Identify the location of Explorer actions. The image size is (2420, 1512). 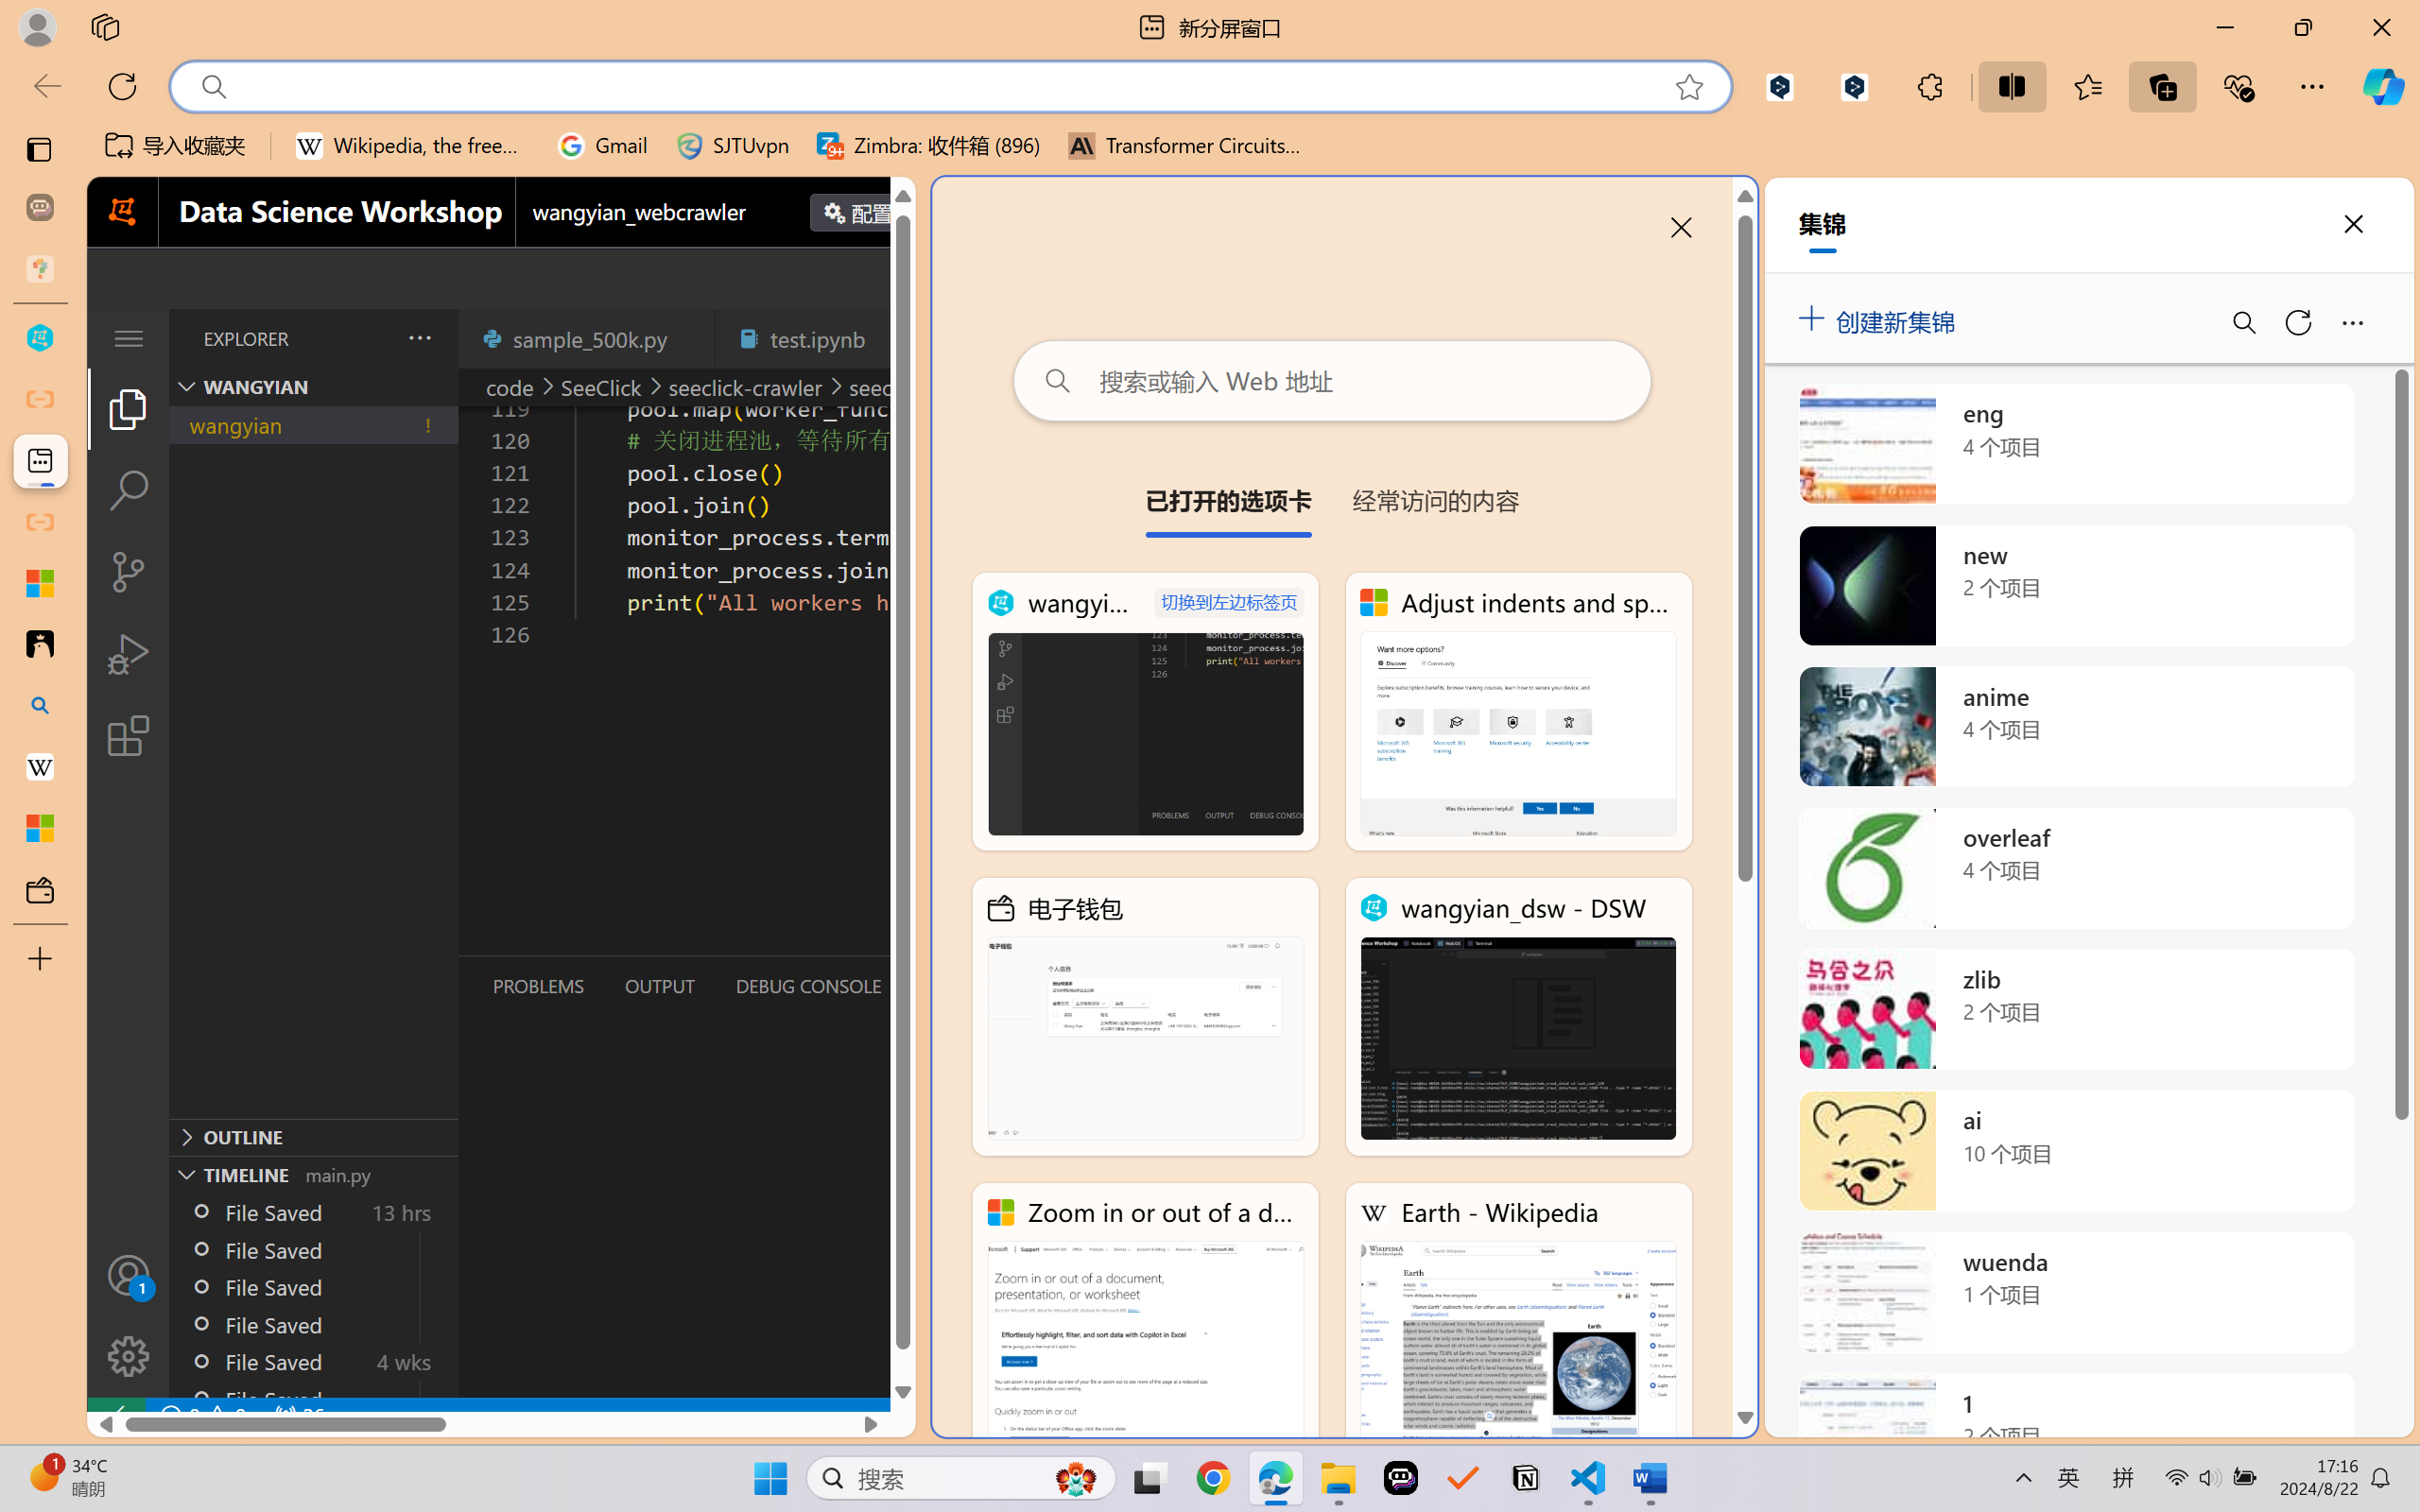
(371, 338).